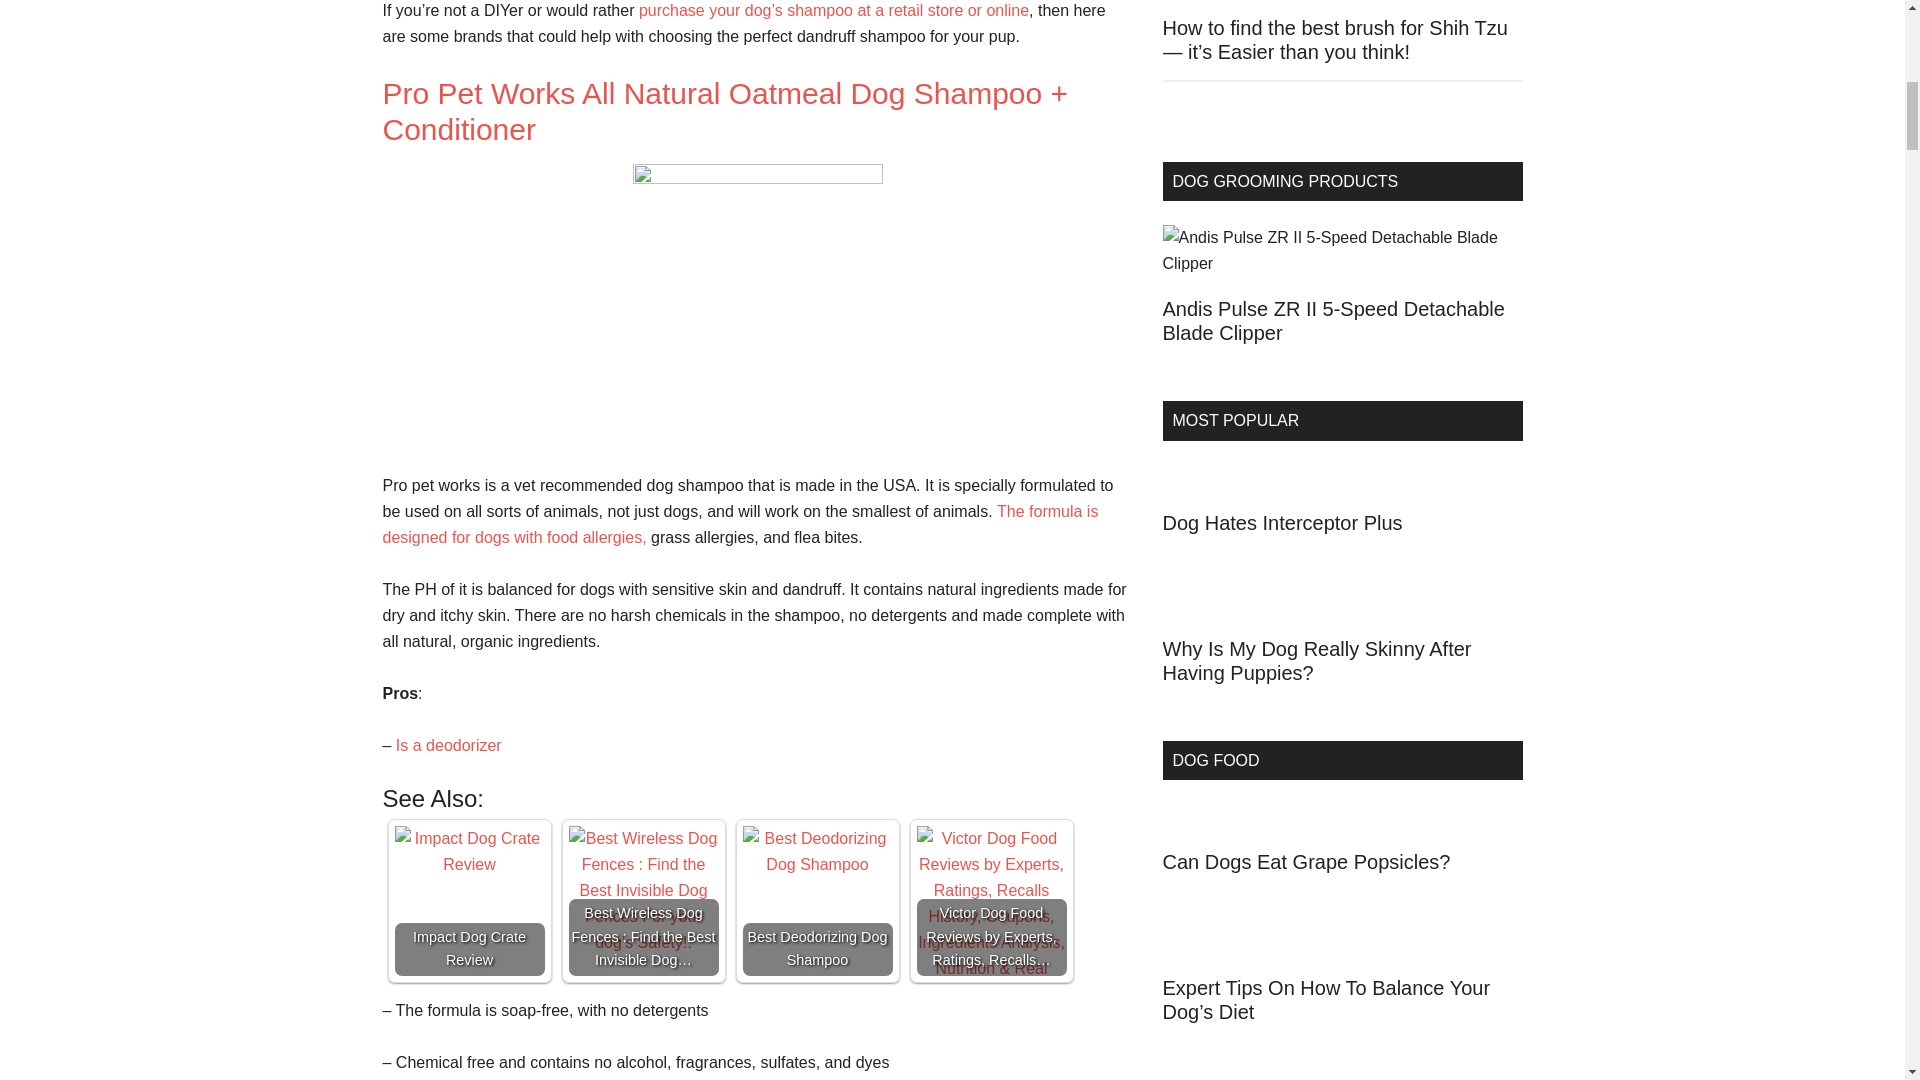  What do you see at coordinates (816, 901) in the screenshot?
I see `Best Deodorizing Dog Shampoo` at bounding box center [816, 901].